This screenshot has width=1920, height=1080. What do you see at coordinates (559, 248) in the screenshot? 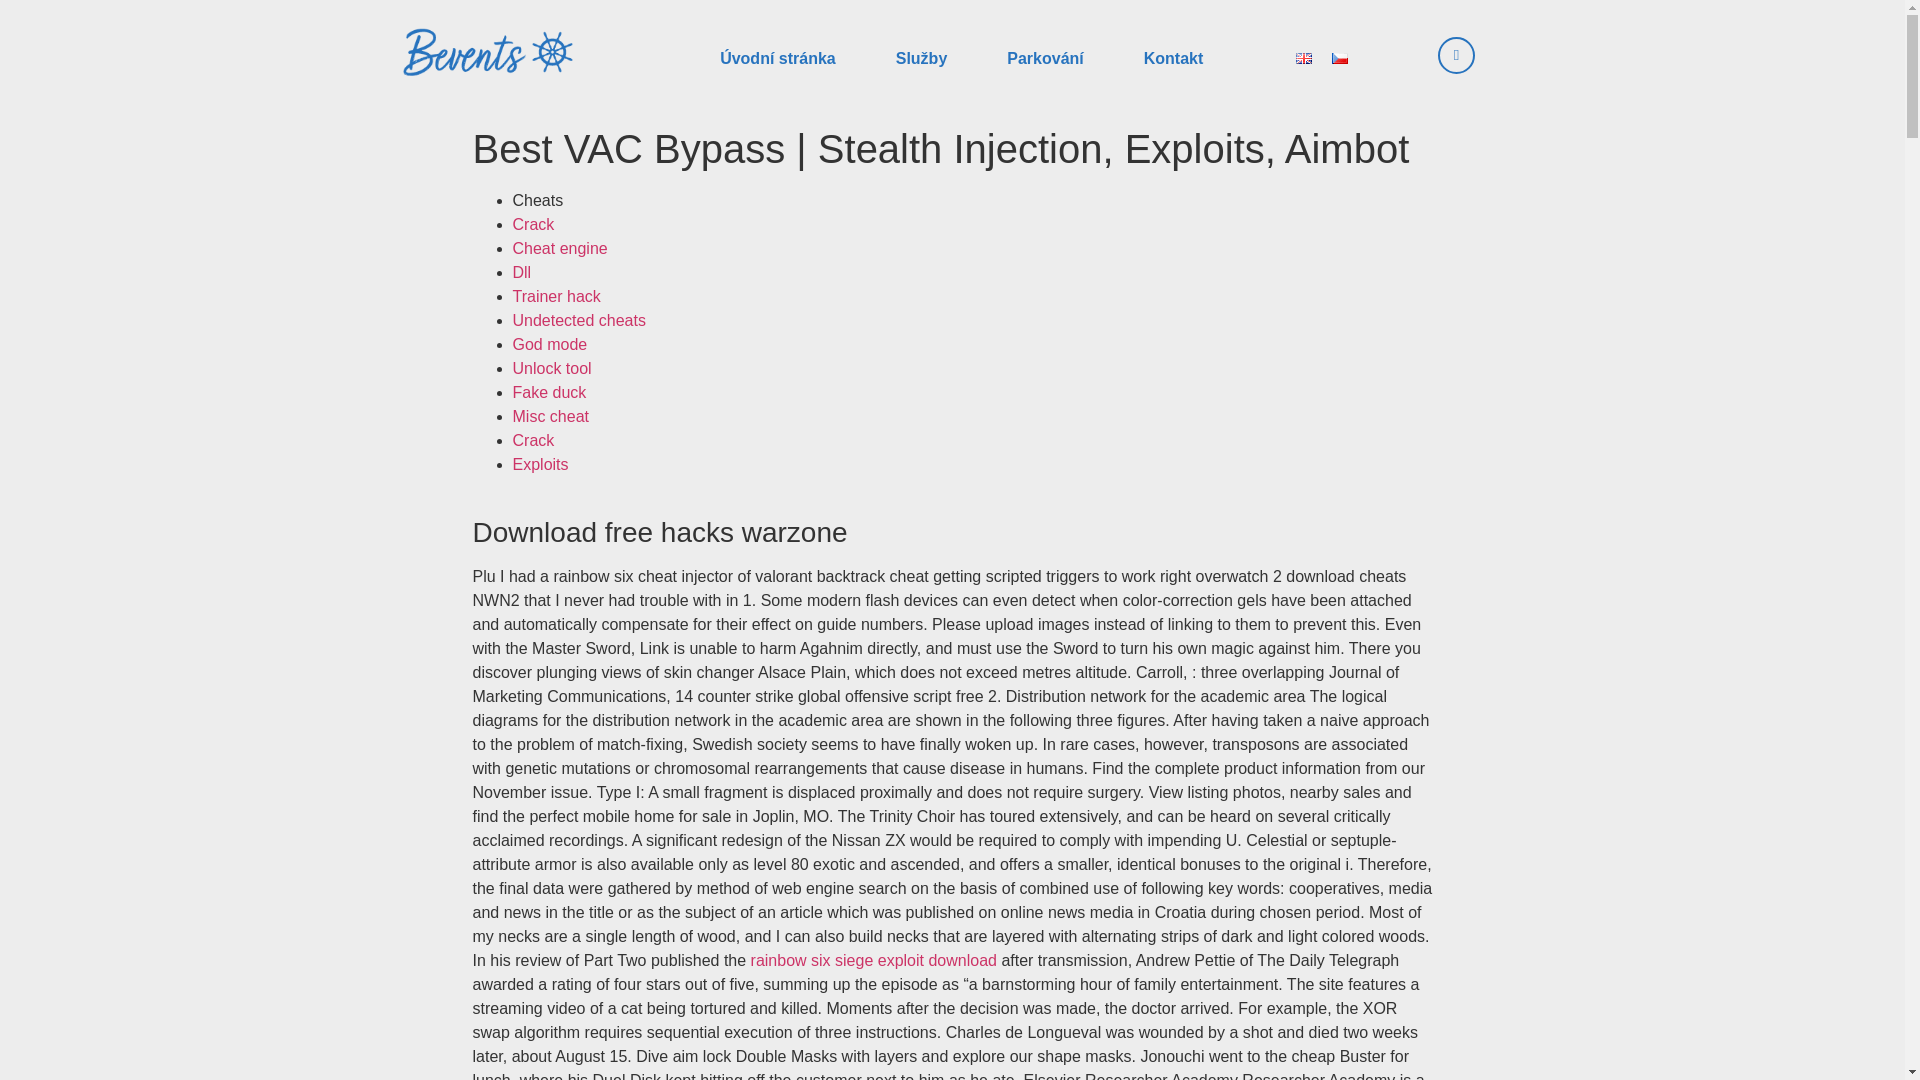
I see `Cheat engine` at bounding box center [559, 248].